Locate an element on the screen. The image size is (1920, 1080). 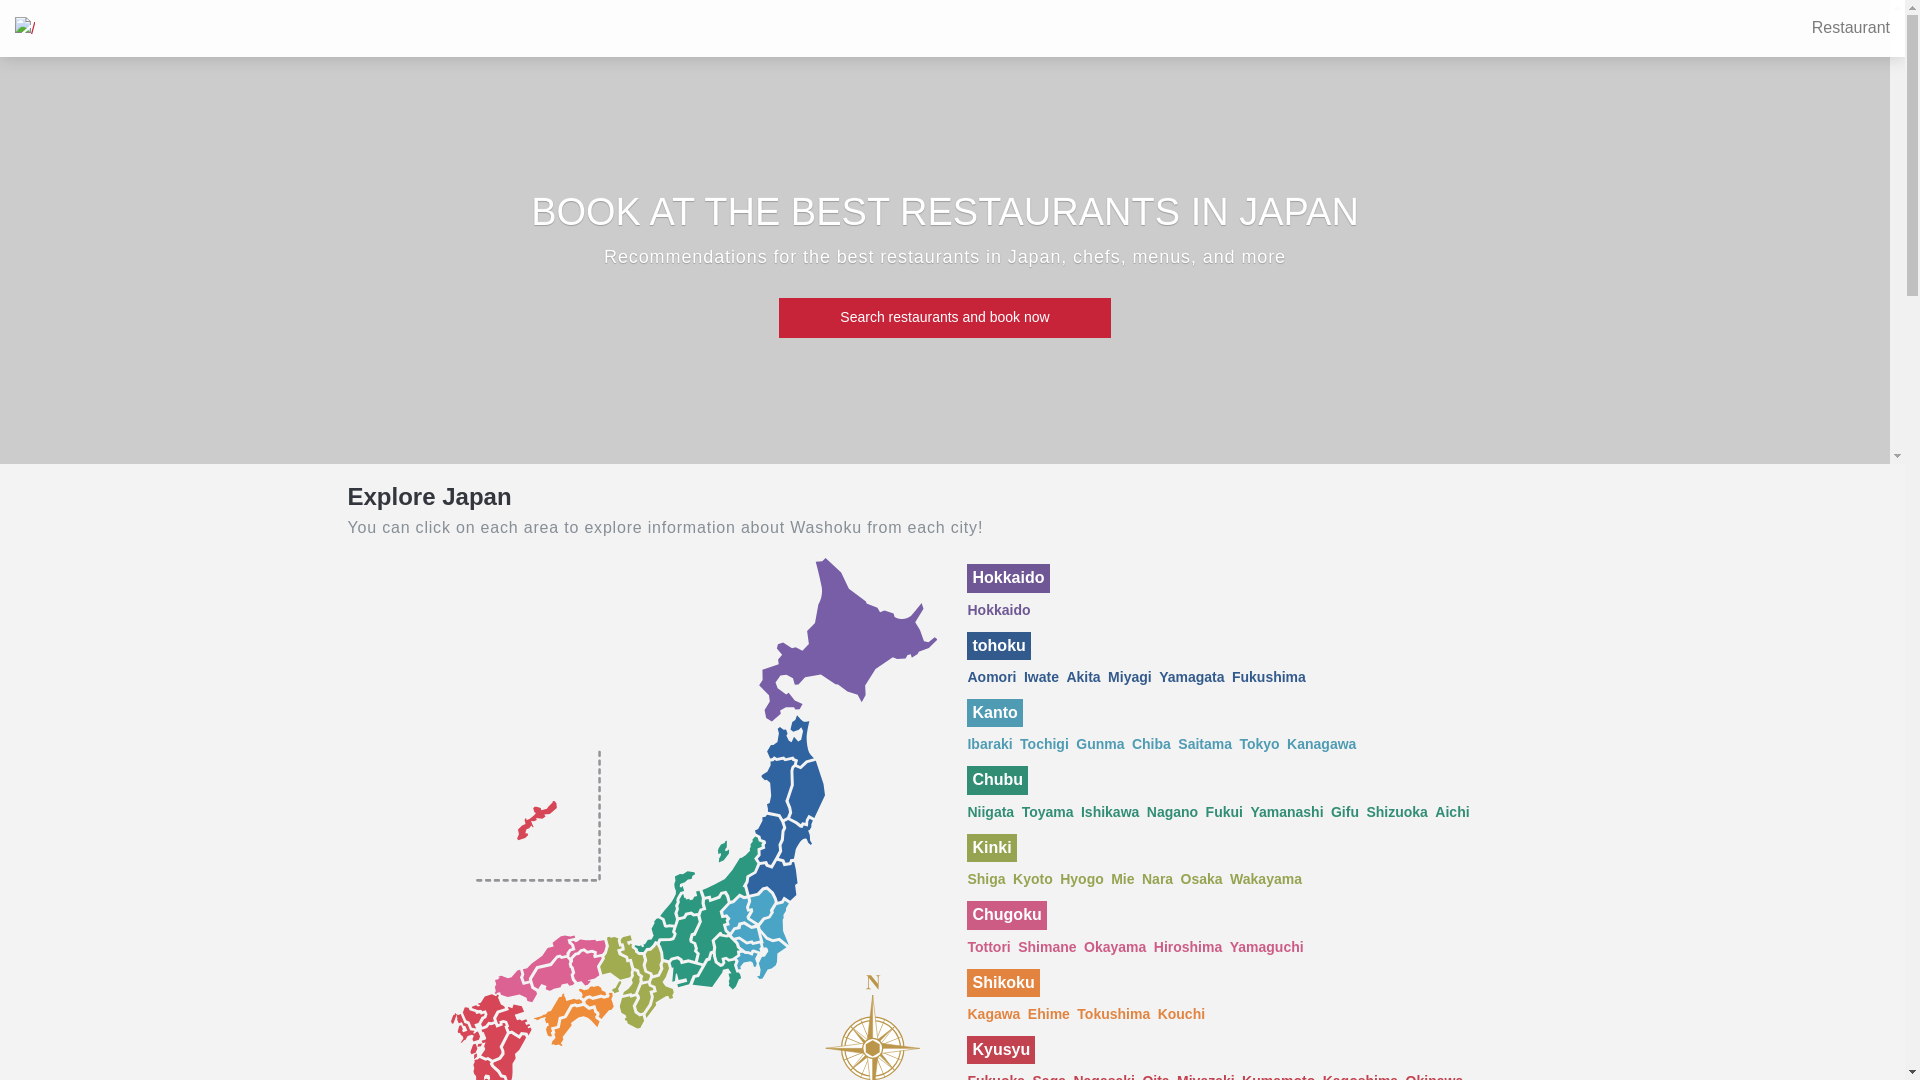
Yamanashi is located at coordinates (1286, 812).